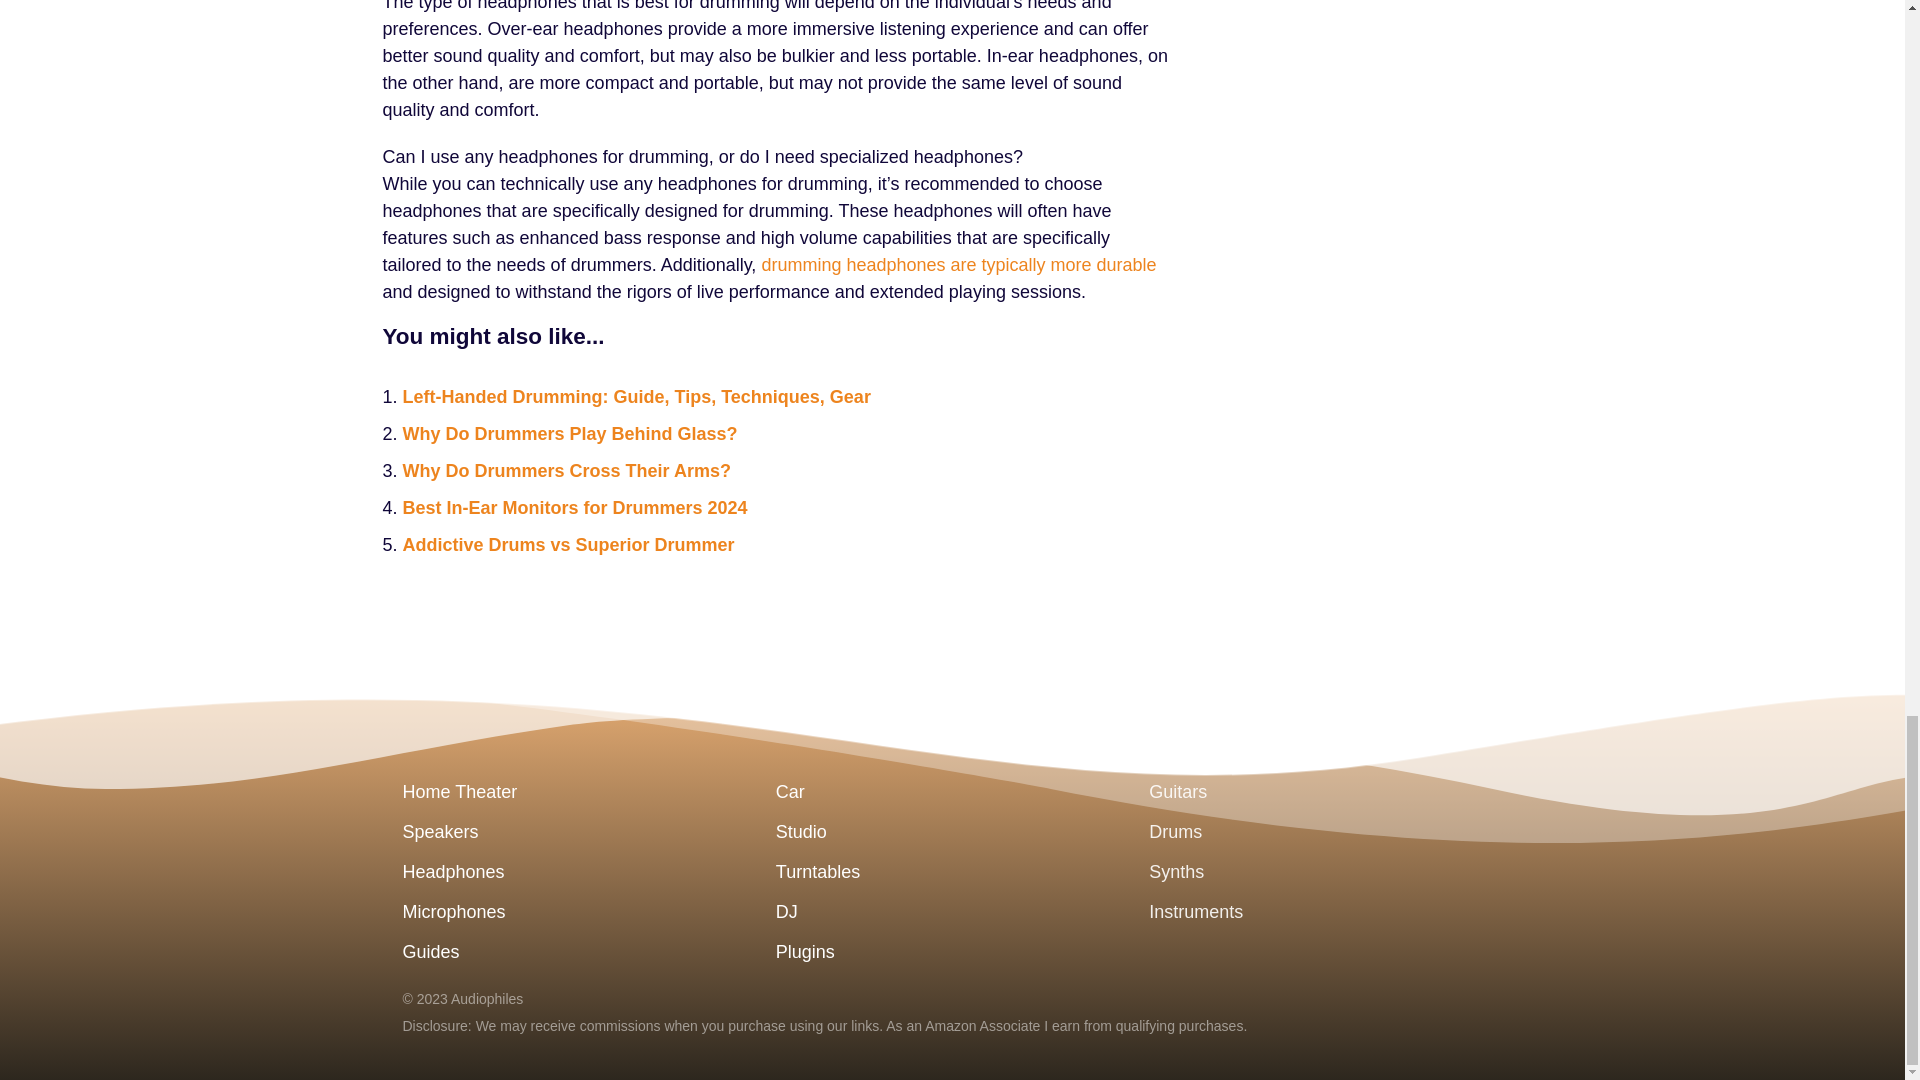 Image resolution: width=1920 pixels, height=1080 pixels. Describe the element at coordinates (565, 470) in the screenshot. I see `Why Do Drummers Cross Their Arms?` at that location.